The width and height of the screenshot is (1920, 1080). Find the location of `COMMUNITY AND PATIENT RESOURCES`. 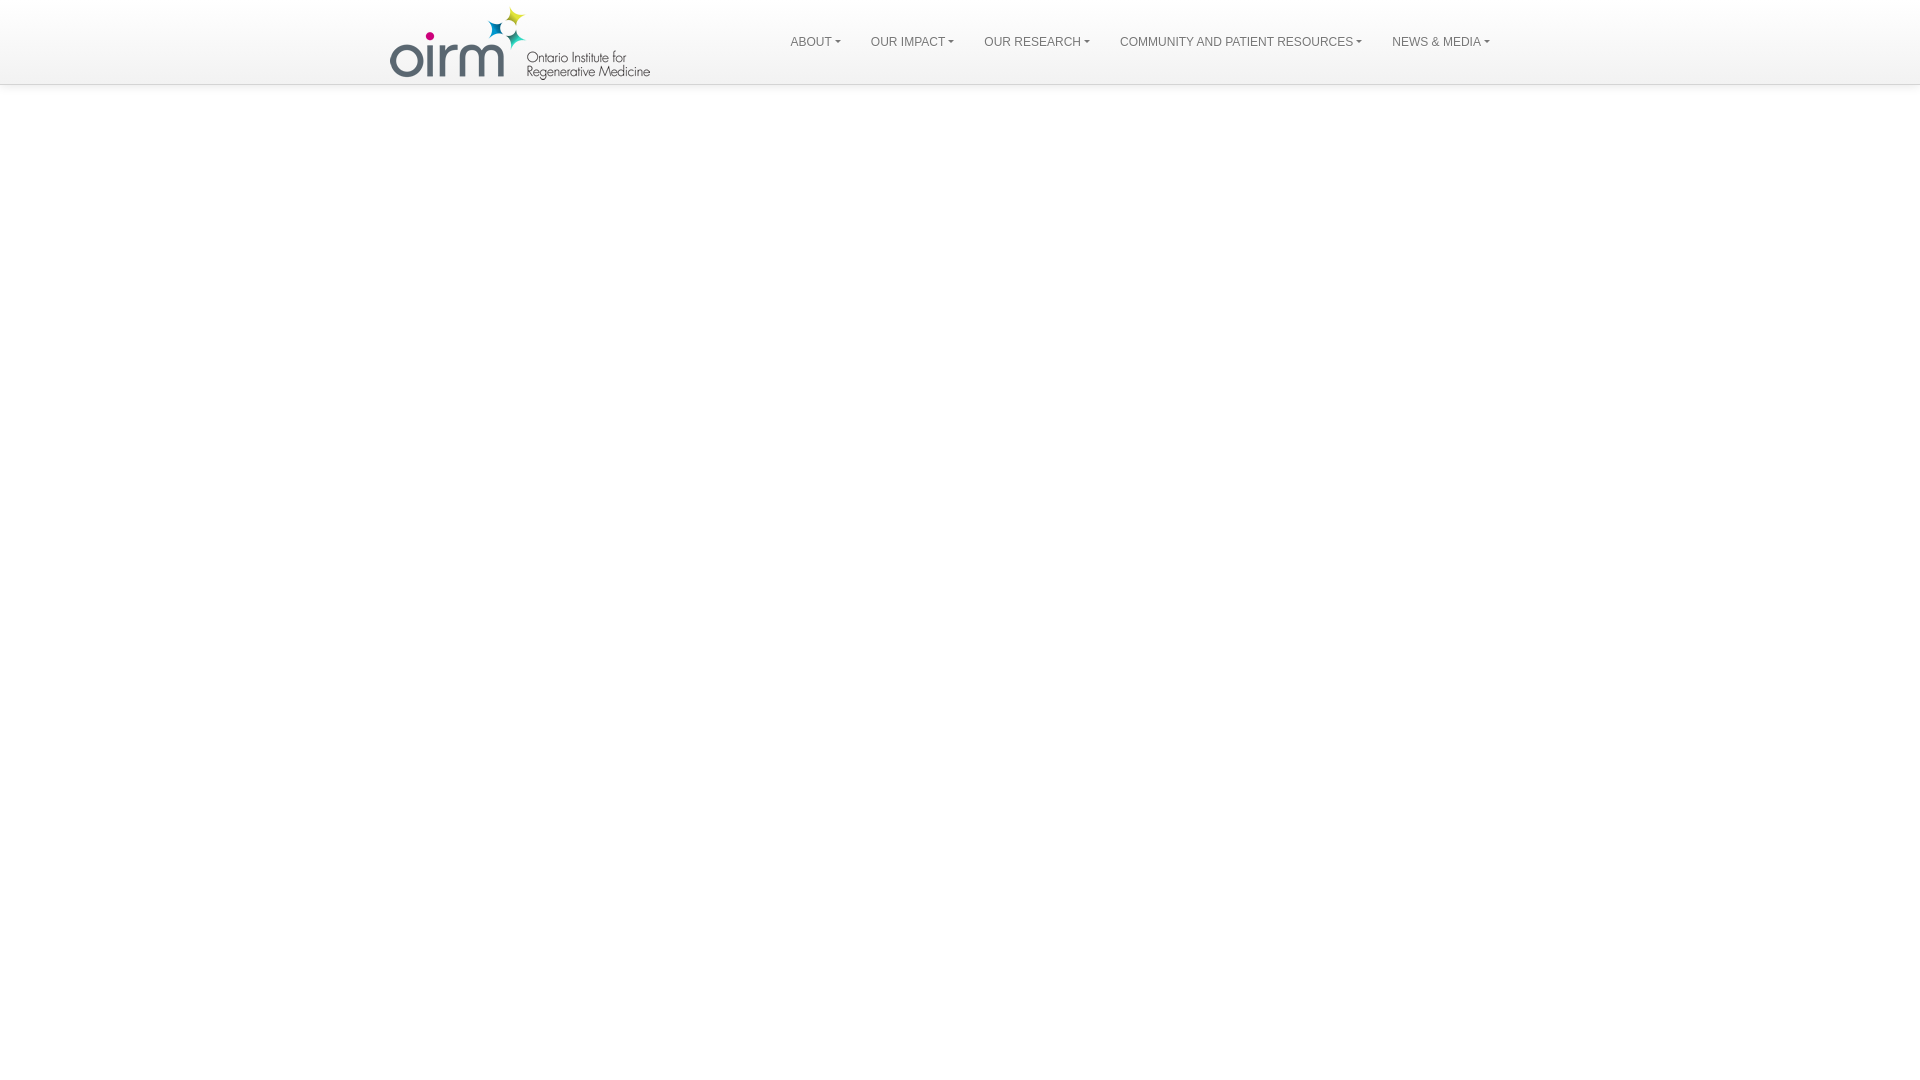

COMMUNITY AND PATIENT RESOURCES is located at coordinates (1240, 42).